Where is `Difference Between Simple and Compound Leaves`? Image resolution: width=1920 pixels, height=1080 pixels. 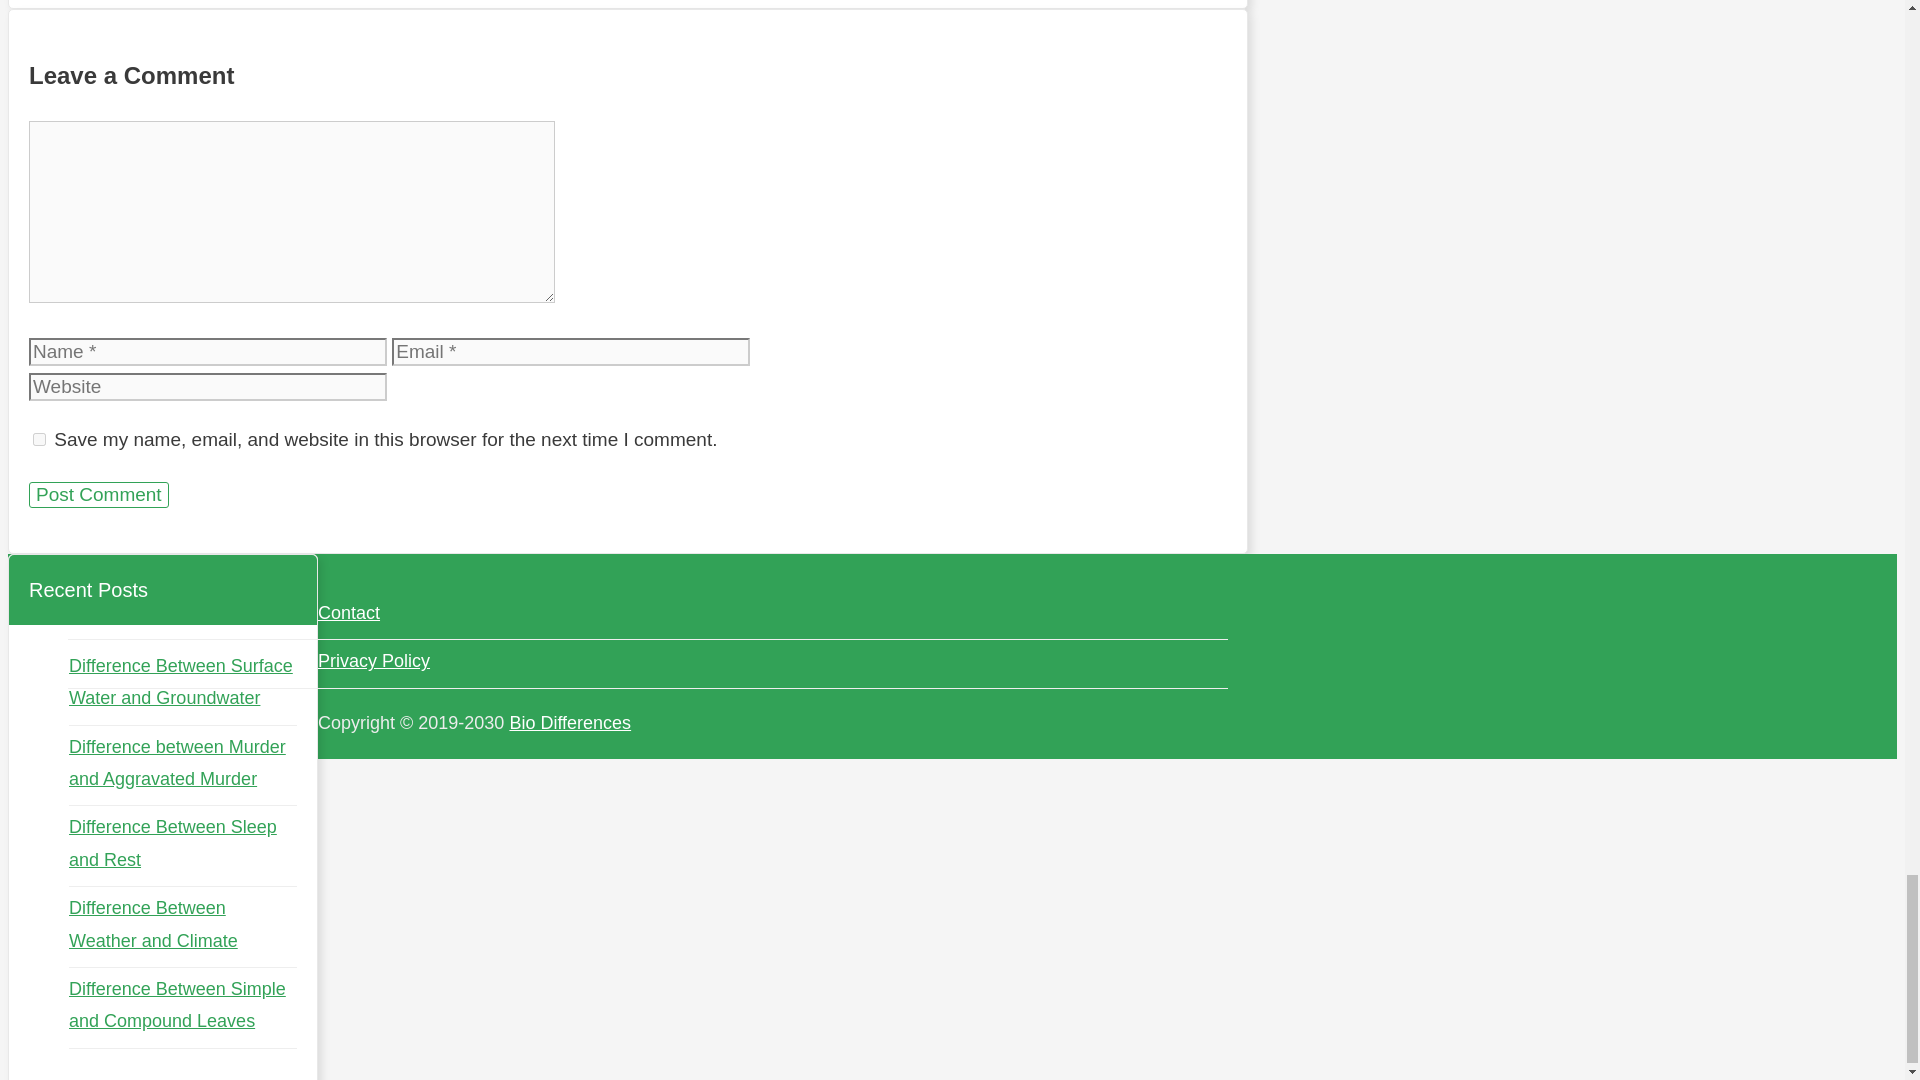 Difference Between Simple and Compound Leaves is located at coordinates (178, 1004).